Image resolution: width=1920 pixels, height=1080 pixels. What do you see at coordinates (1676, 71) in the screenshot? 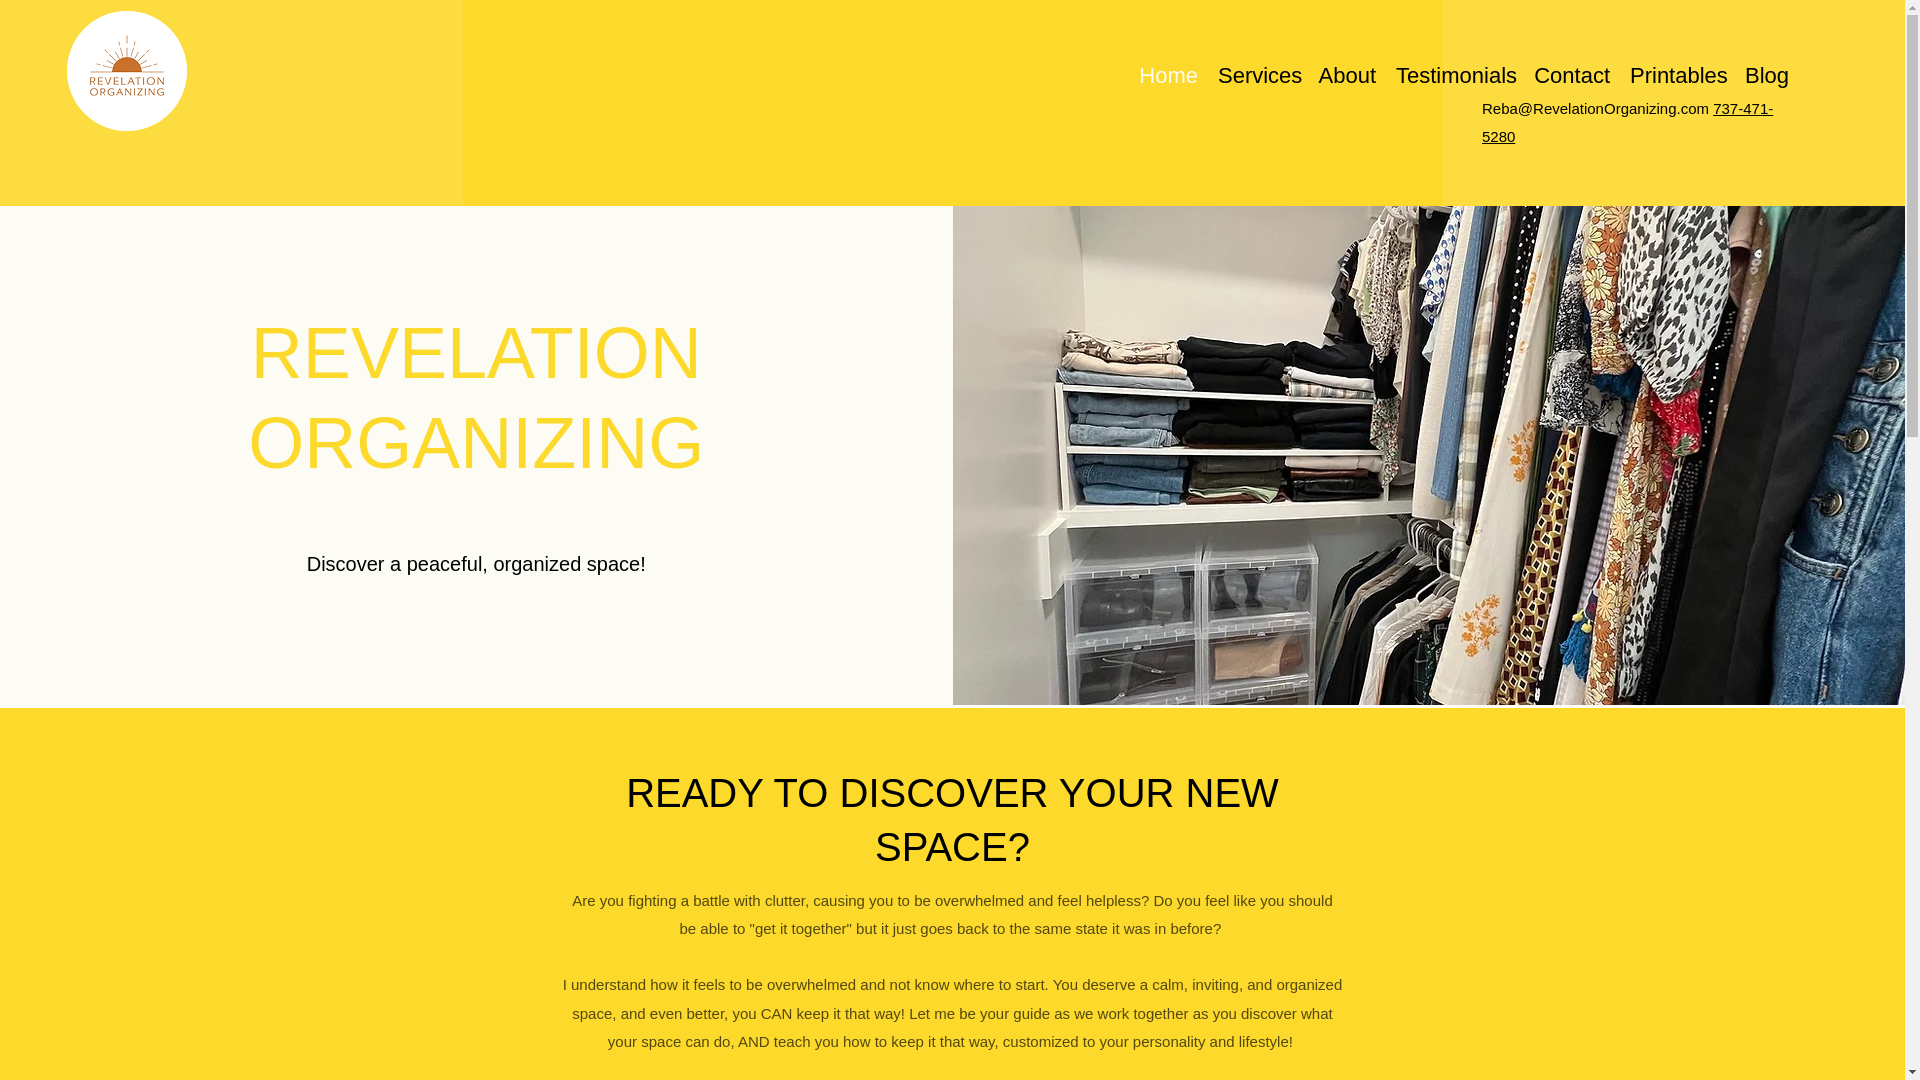
I see `Printables` at bounding box center [1676, 71].